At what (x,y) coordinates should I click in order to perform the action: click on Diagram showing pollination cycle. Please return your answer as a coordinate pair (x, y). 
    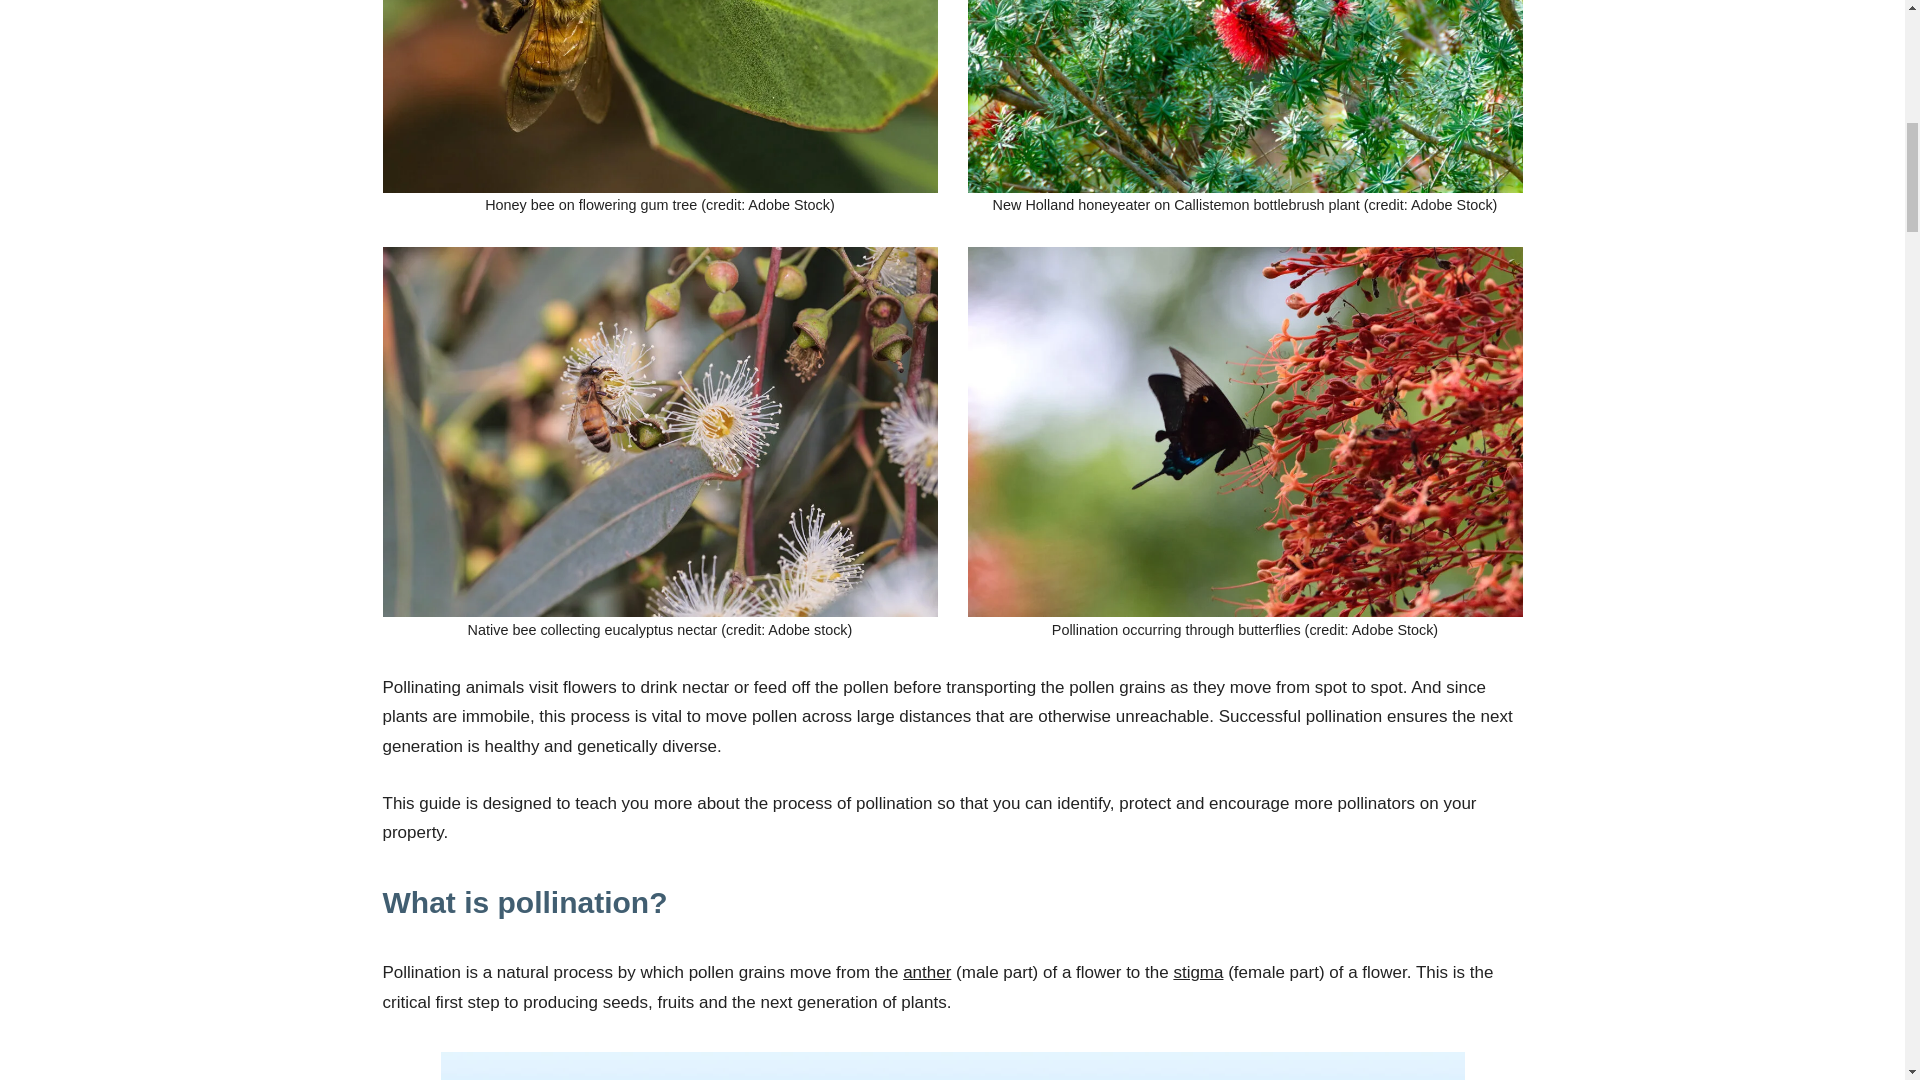
    Looking at the image, I should click on (951, 1066).